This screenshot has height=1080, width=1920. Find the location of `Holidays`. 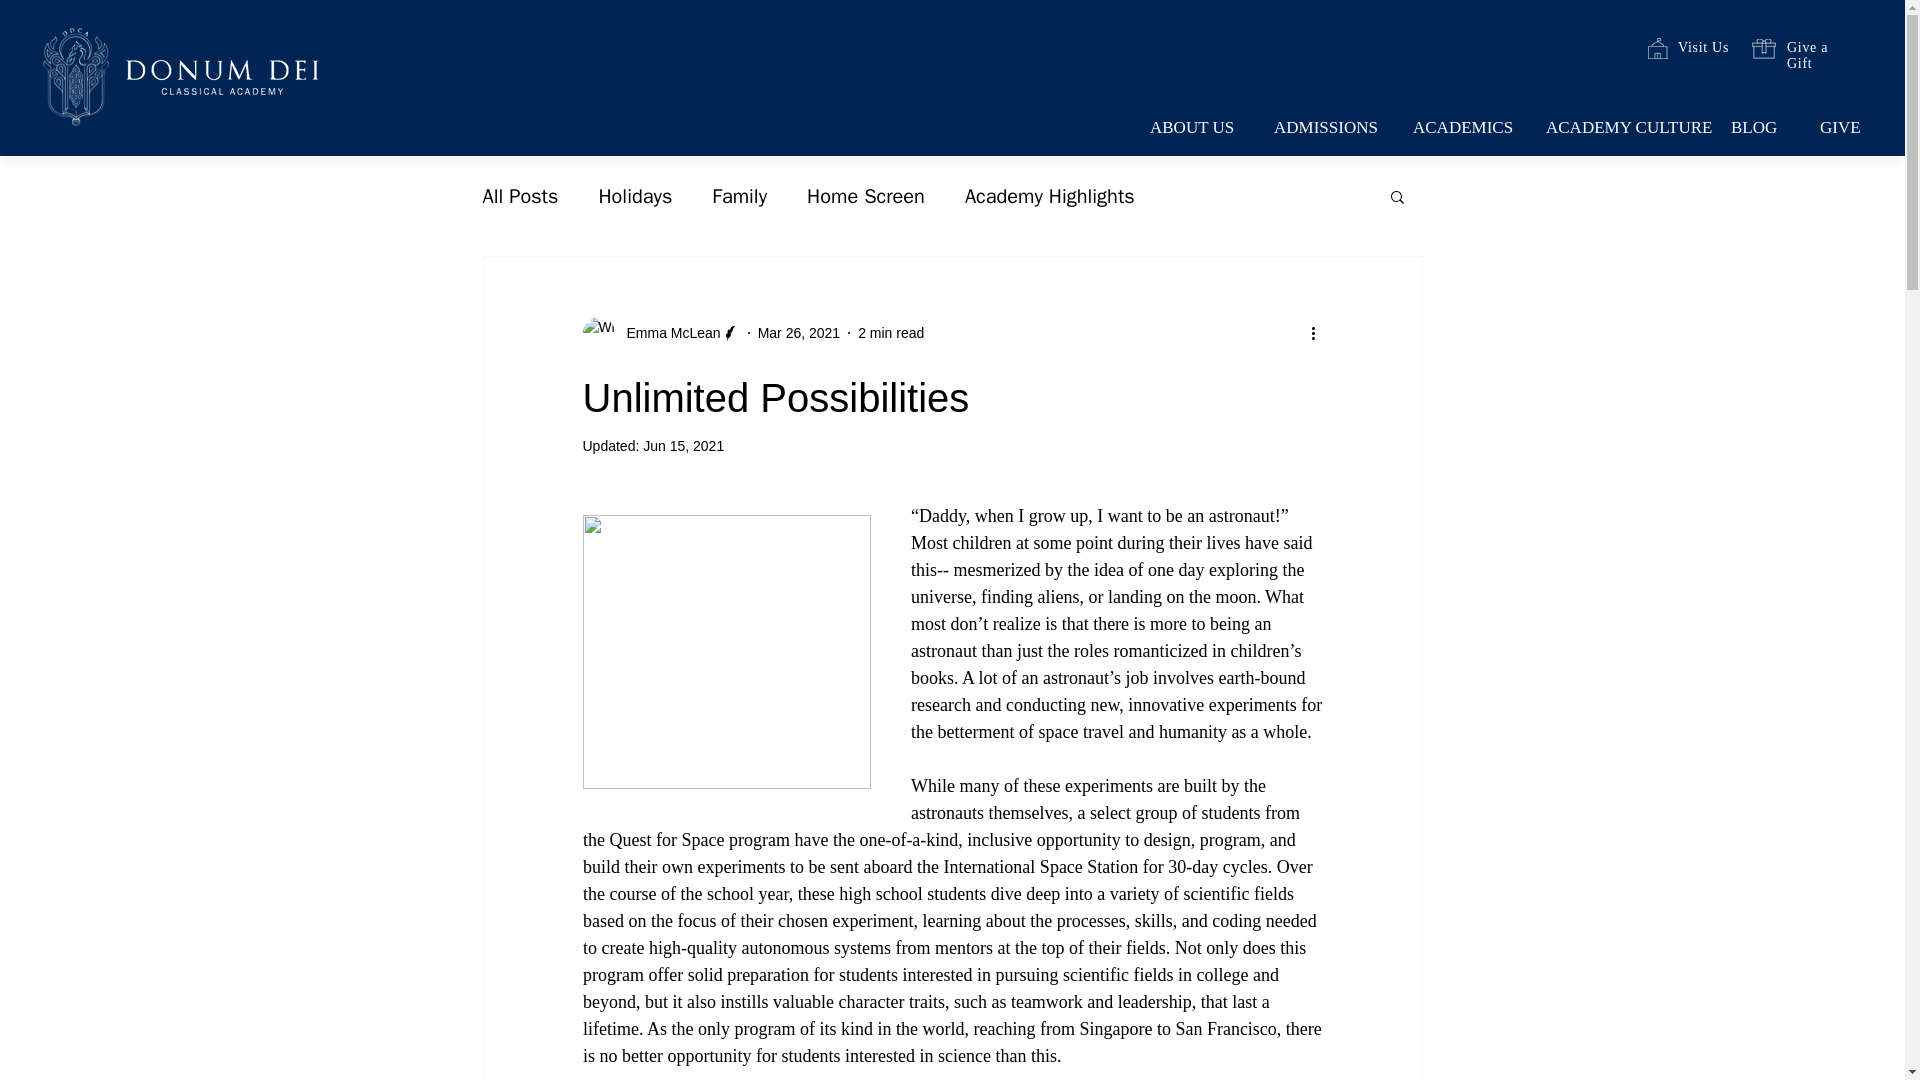

Holidays is located at coordinates (634, 196).